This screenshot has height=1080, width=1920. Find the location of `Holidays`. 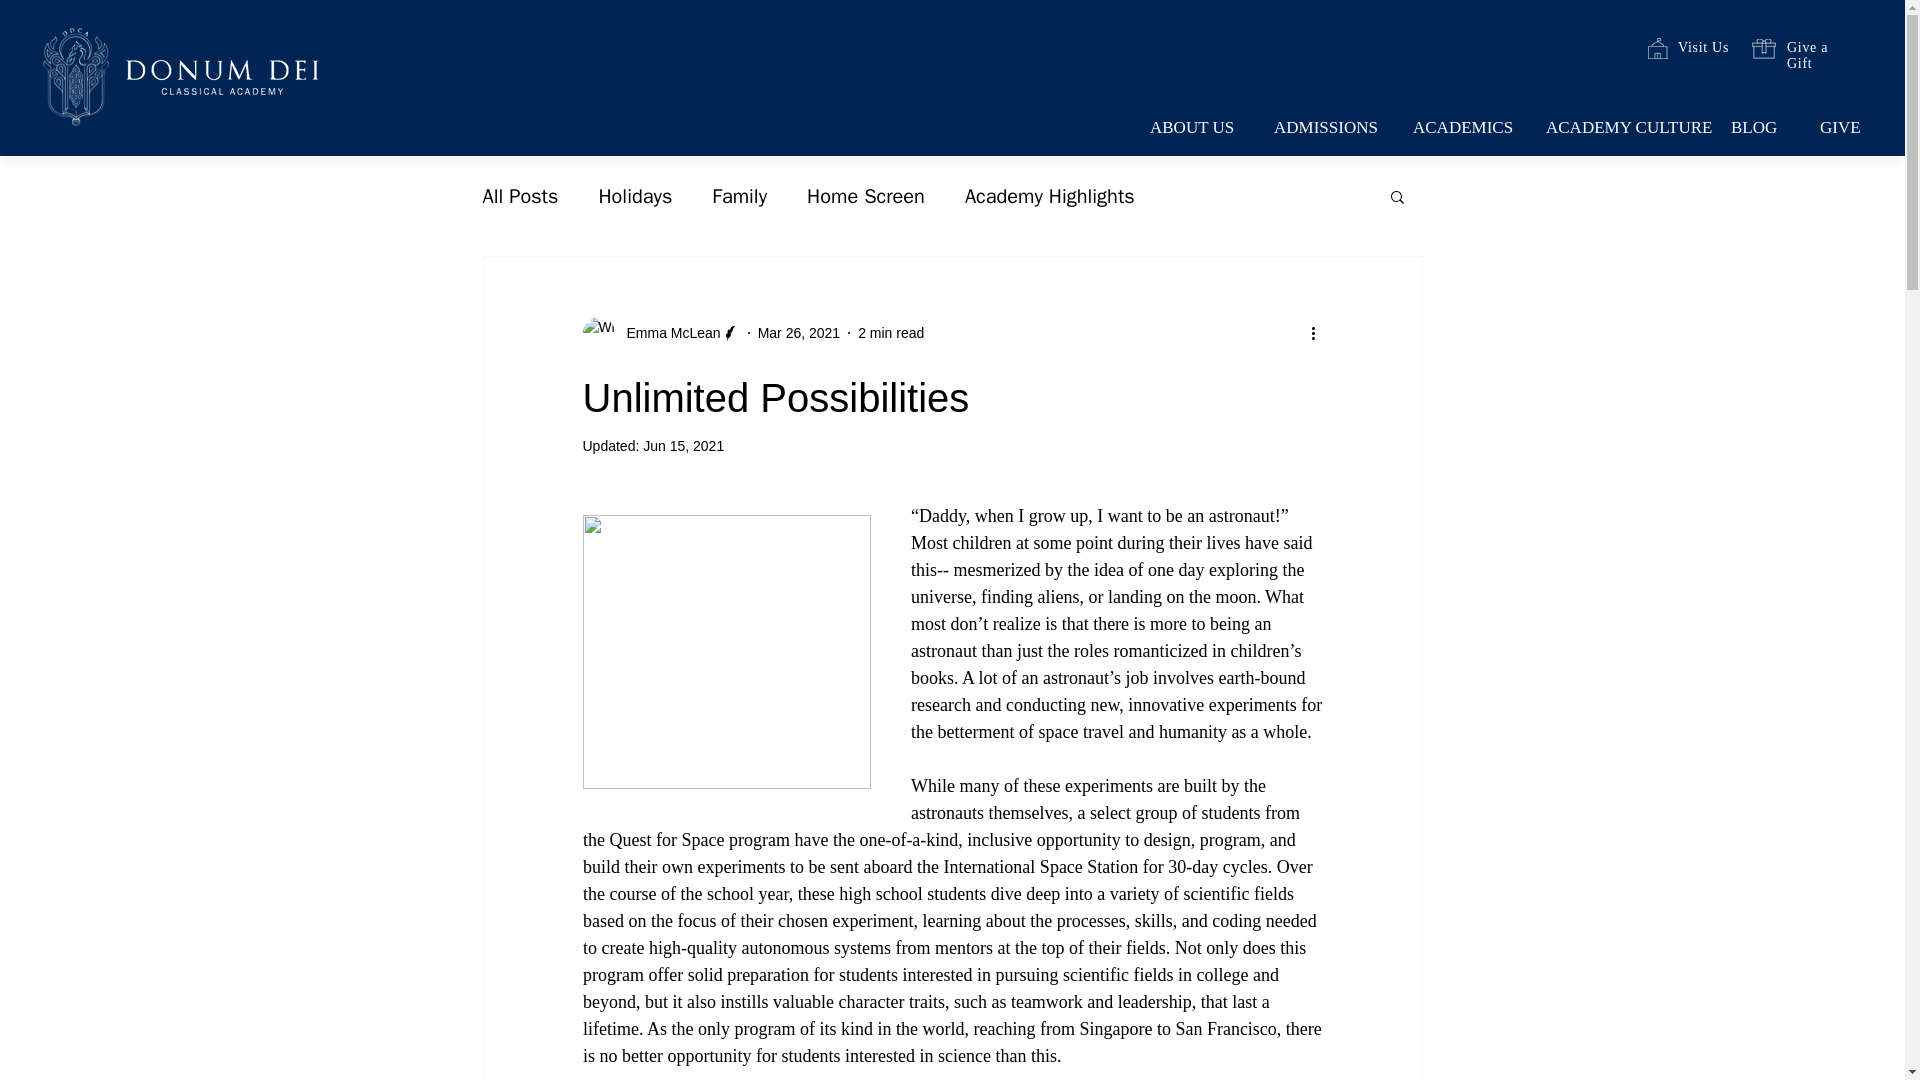

Holidays is located at coordinates (634, 196).